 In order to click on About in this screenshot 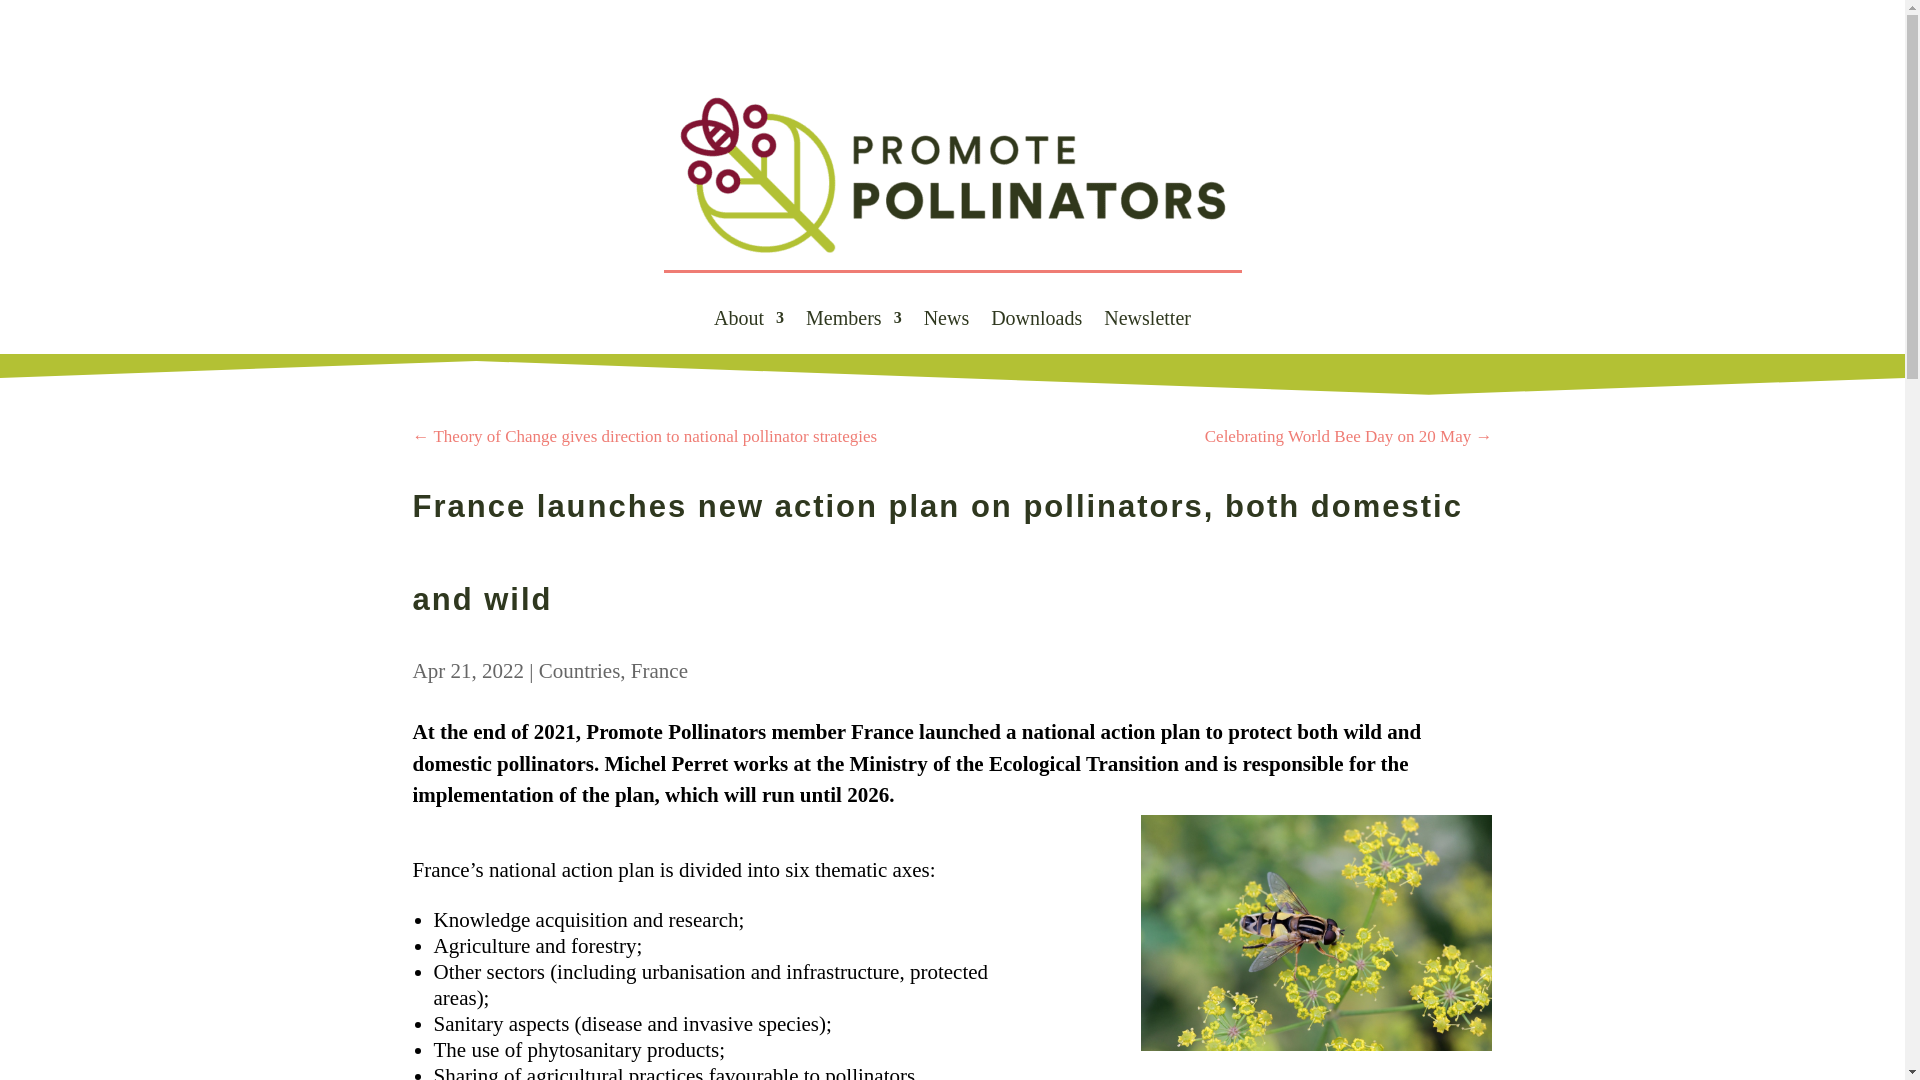, I will do `click(748, 332)`.